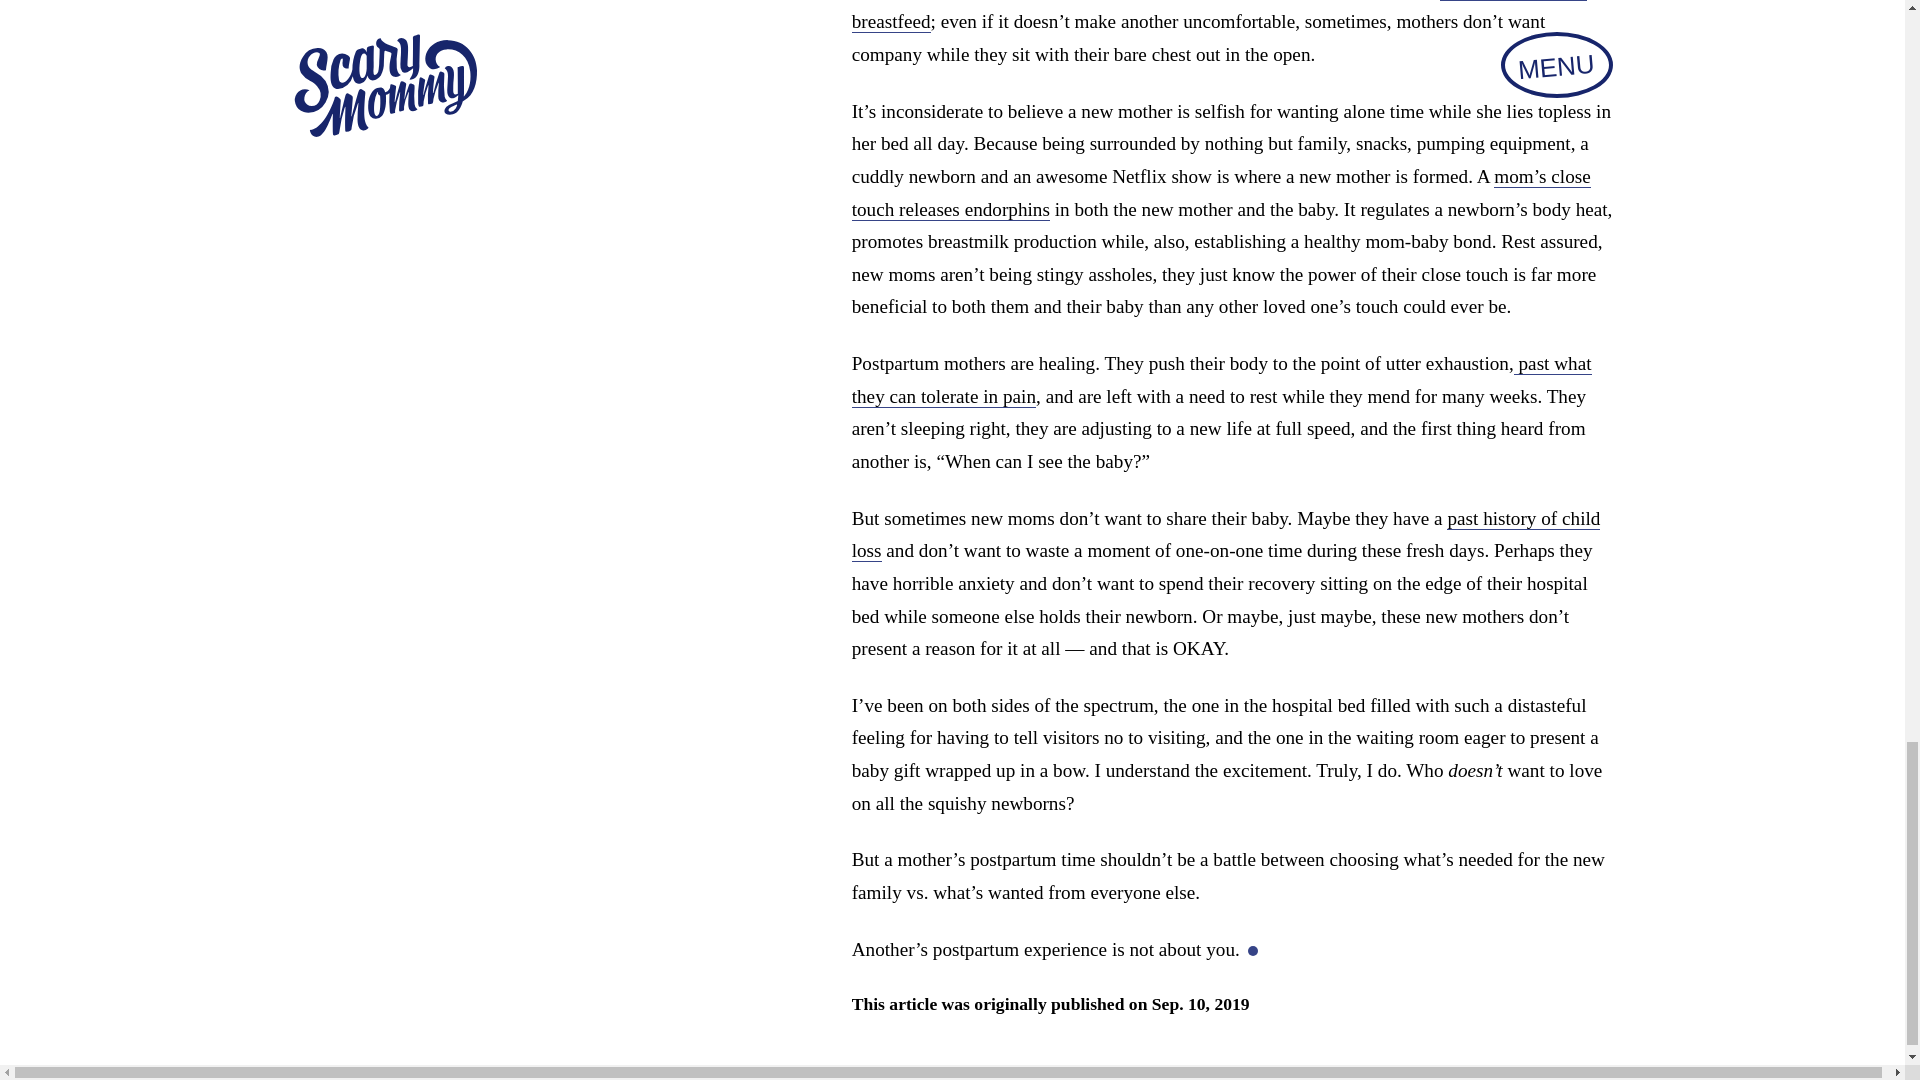  What do you see at coordinates (1220, 16) in the screenshot?
I see `fighting like hell to breastfeed` at bounding box center [1220, 16].